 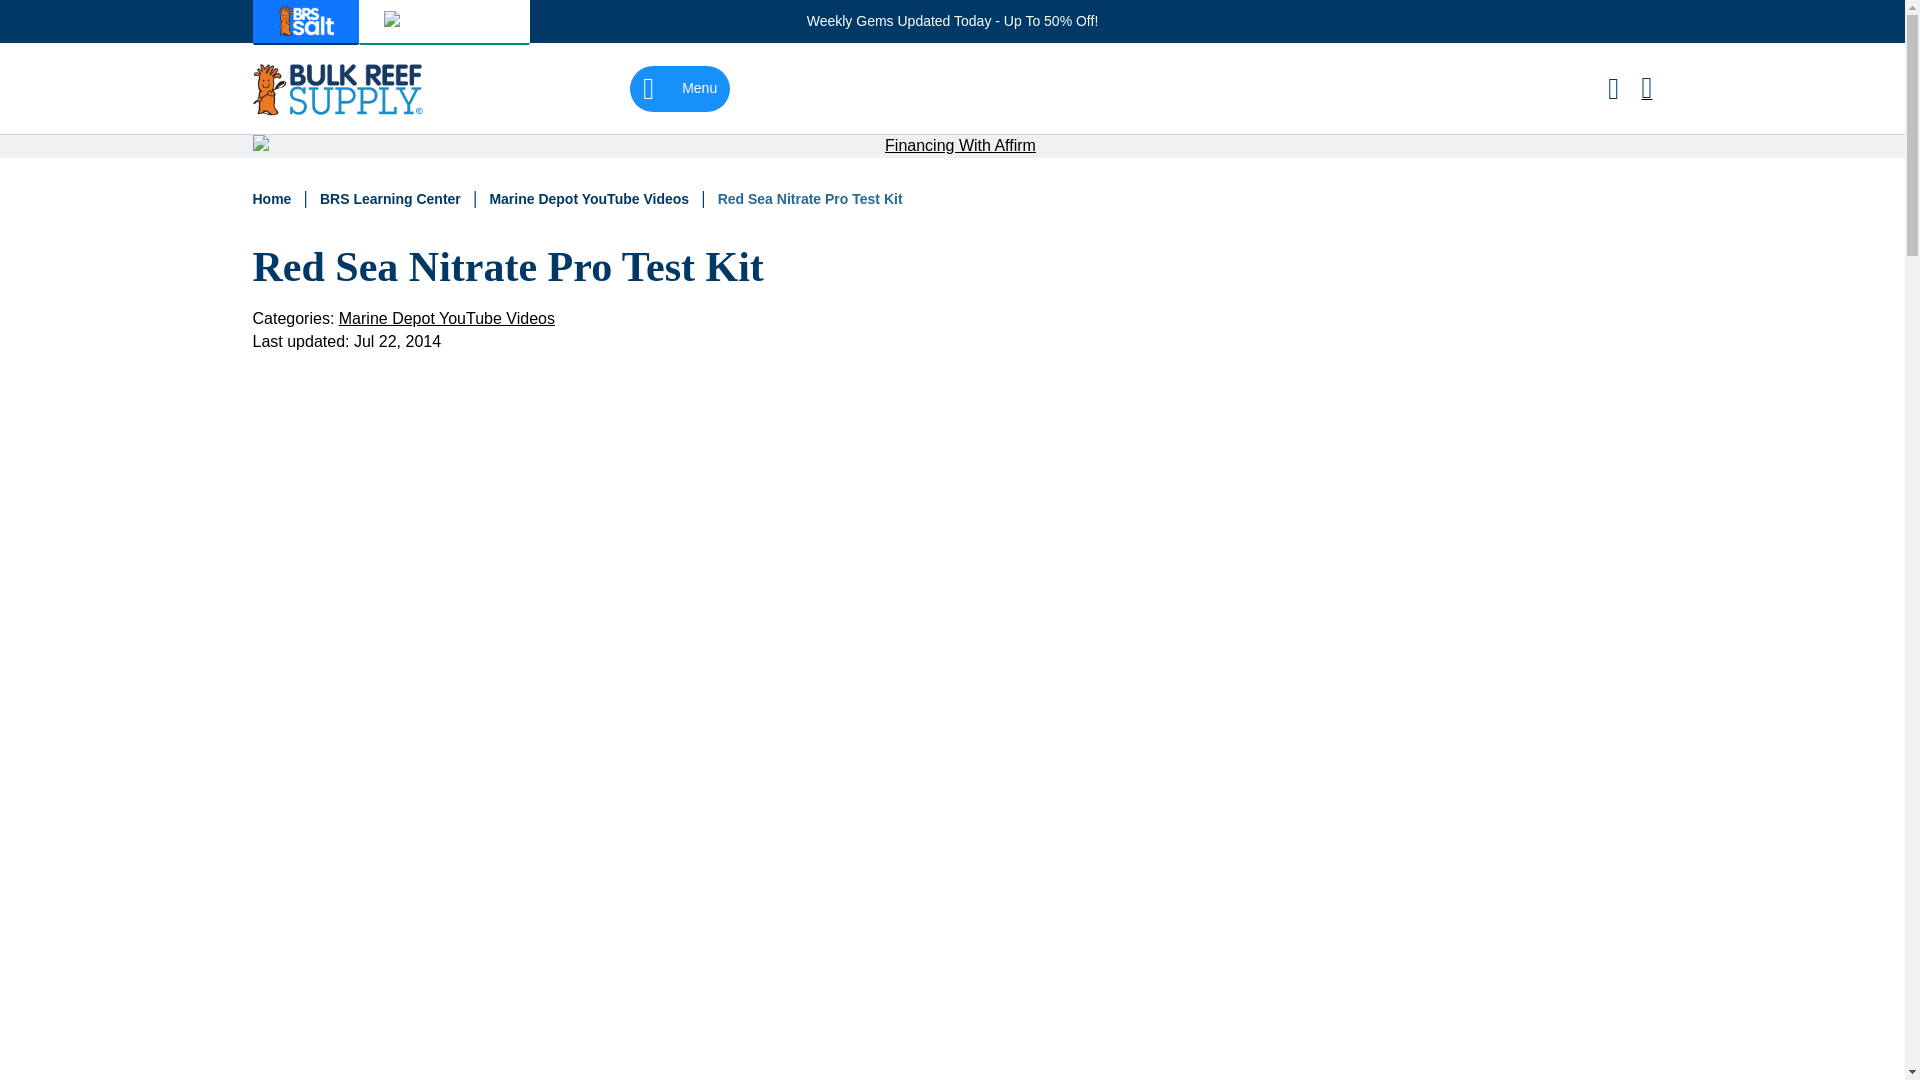 What do you see at coordinates (392, 199) in the screenshot?
I see `BRS Learning Center` at bounding box center [392, 199].